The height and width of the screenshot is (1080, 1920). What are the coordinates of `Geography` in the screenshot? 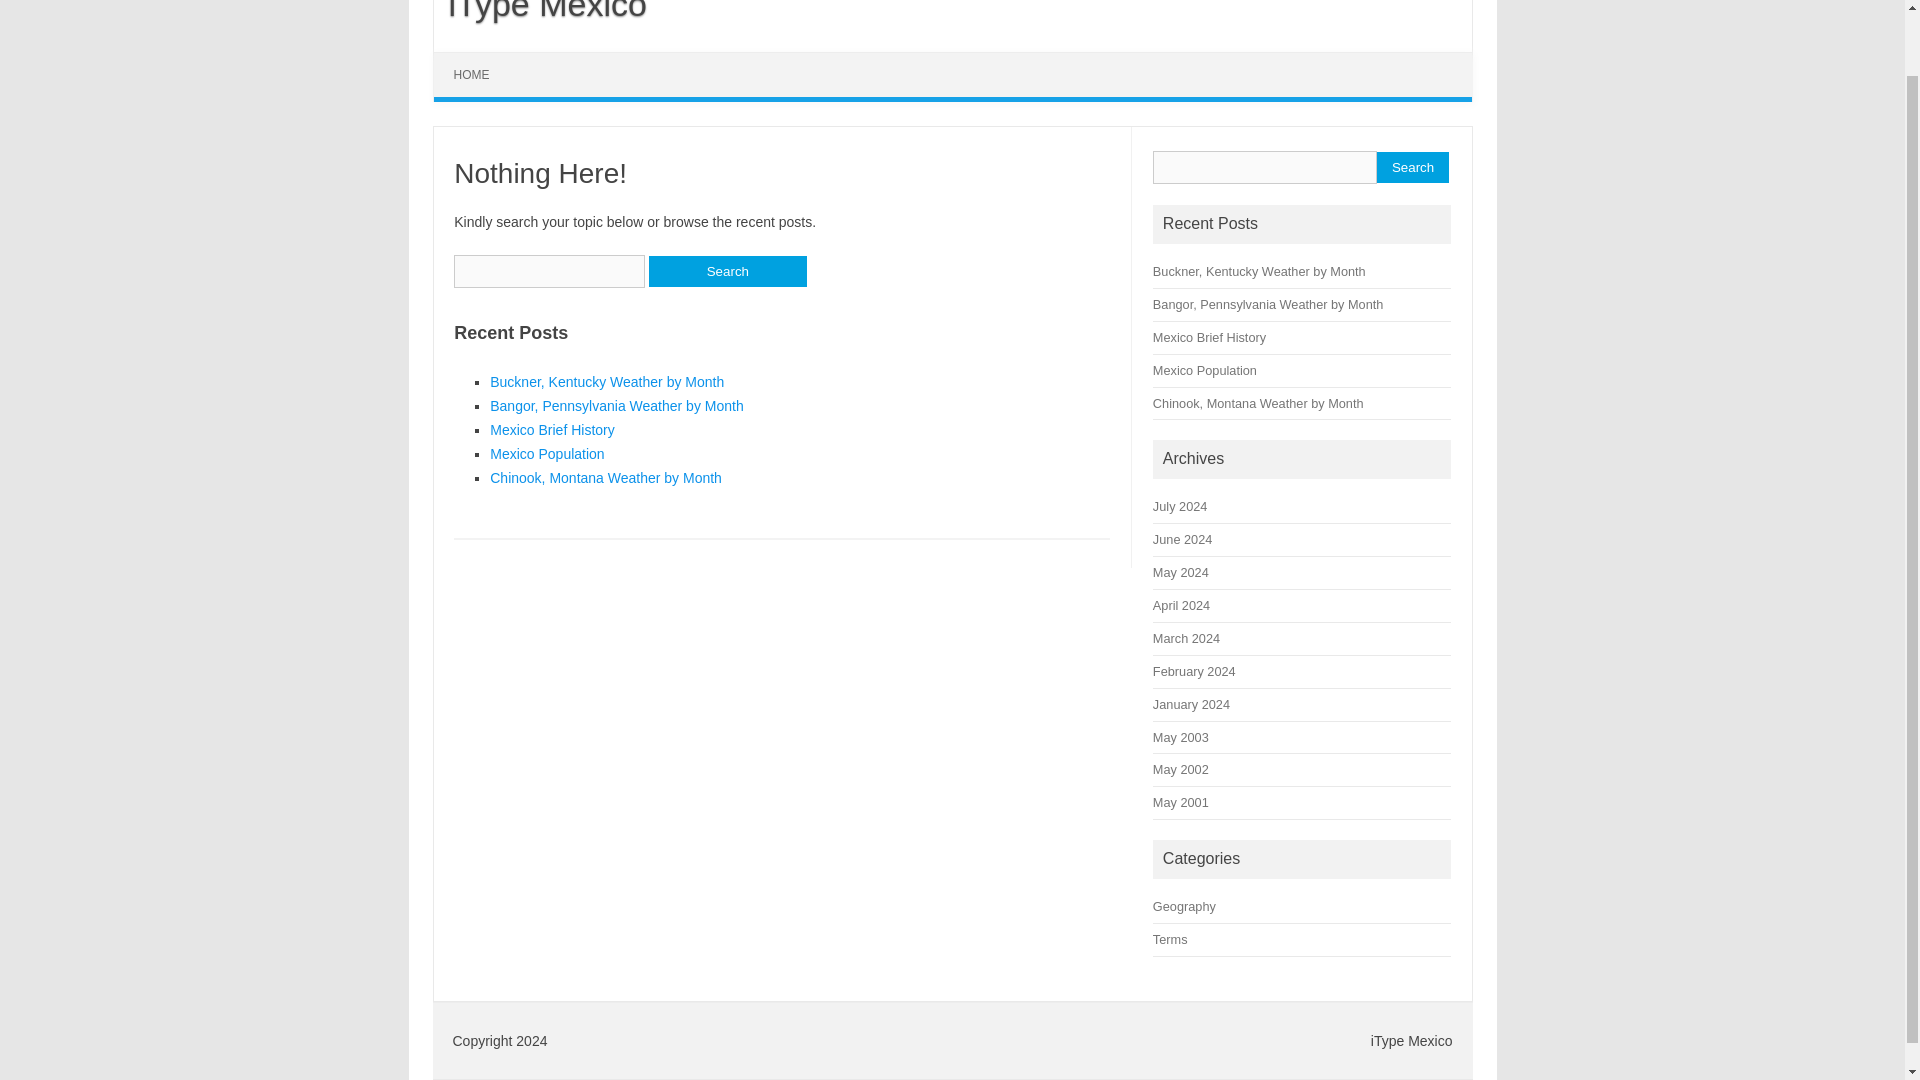 It's located at (1184, 906).